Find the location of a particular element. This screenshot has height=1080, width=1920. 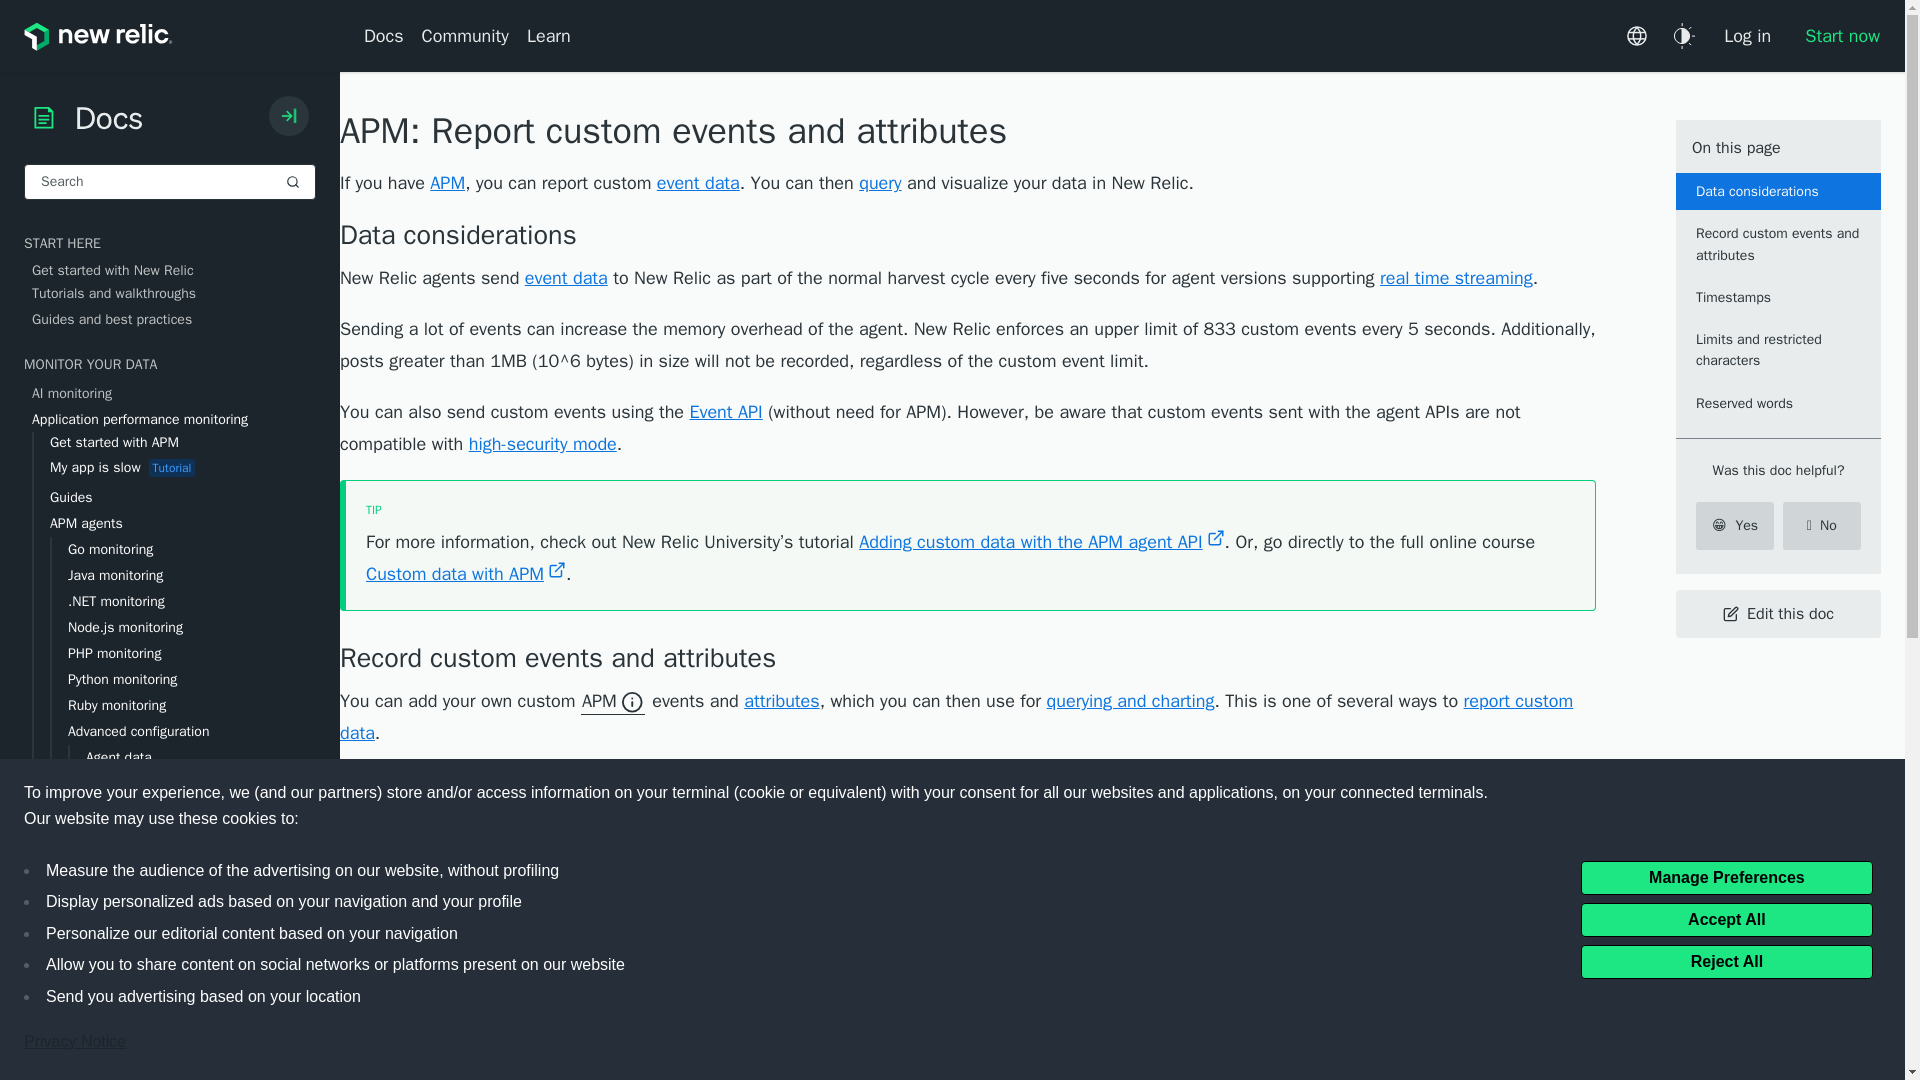

Get started with New Relic is located at coordinates (174, 270).